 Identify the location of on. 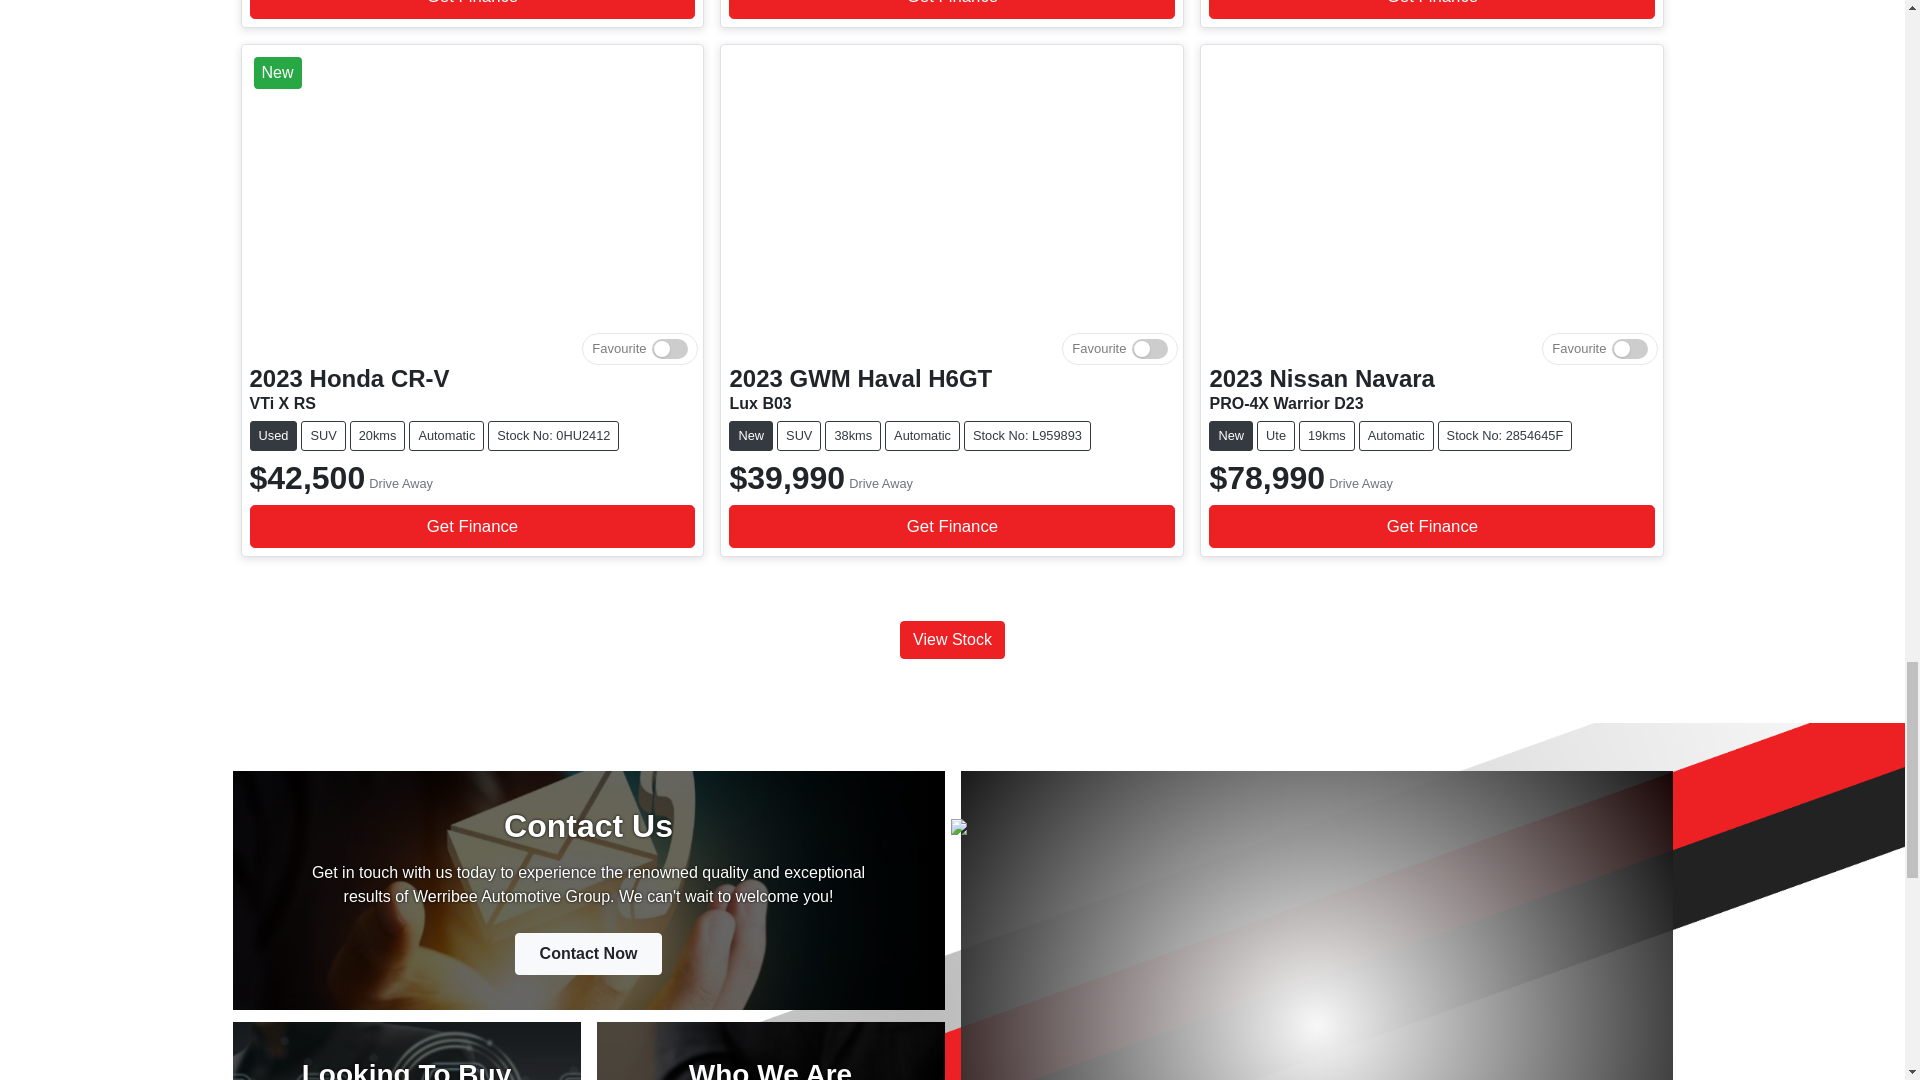
(1630, 350).